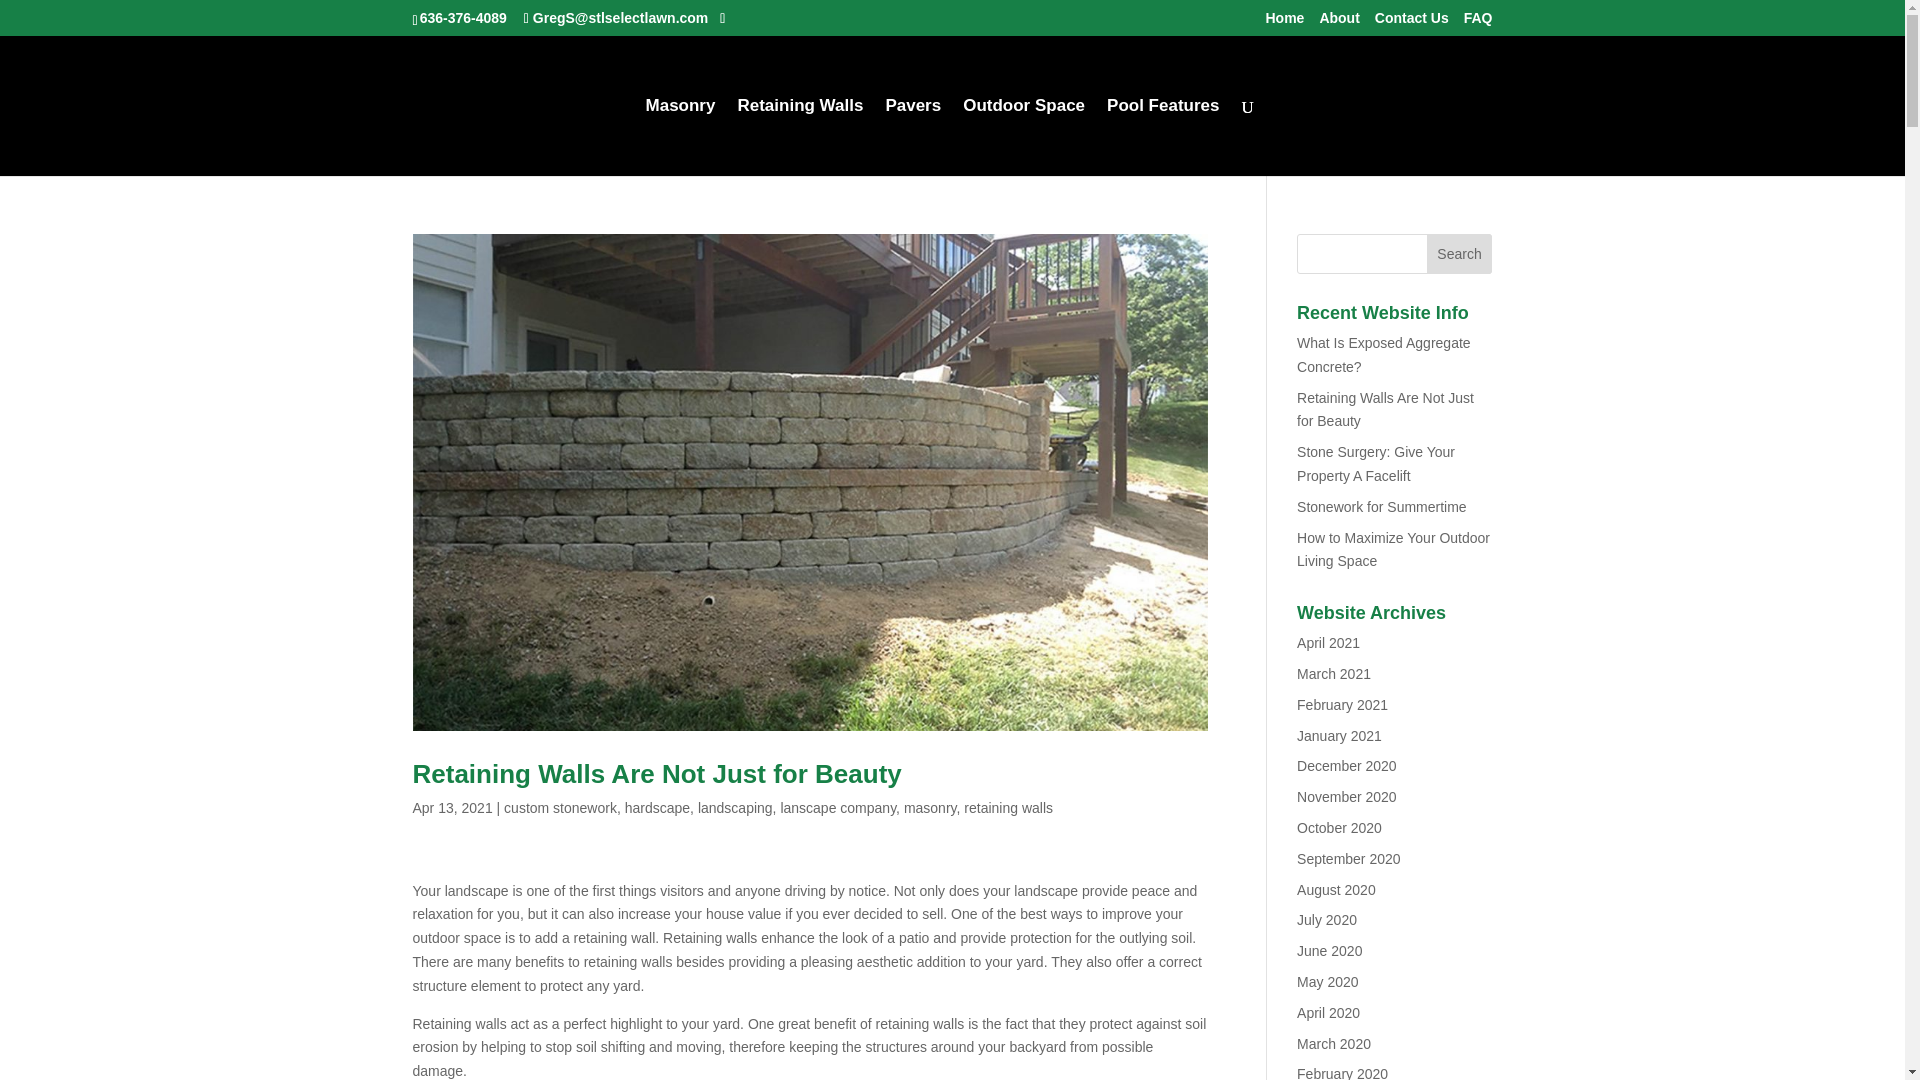 This screenshot has width=1920, height=1080. Describe the element at coordinates (736, 808) in the screenshot. I see `landscaping` at that location.